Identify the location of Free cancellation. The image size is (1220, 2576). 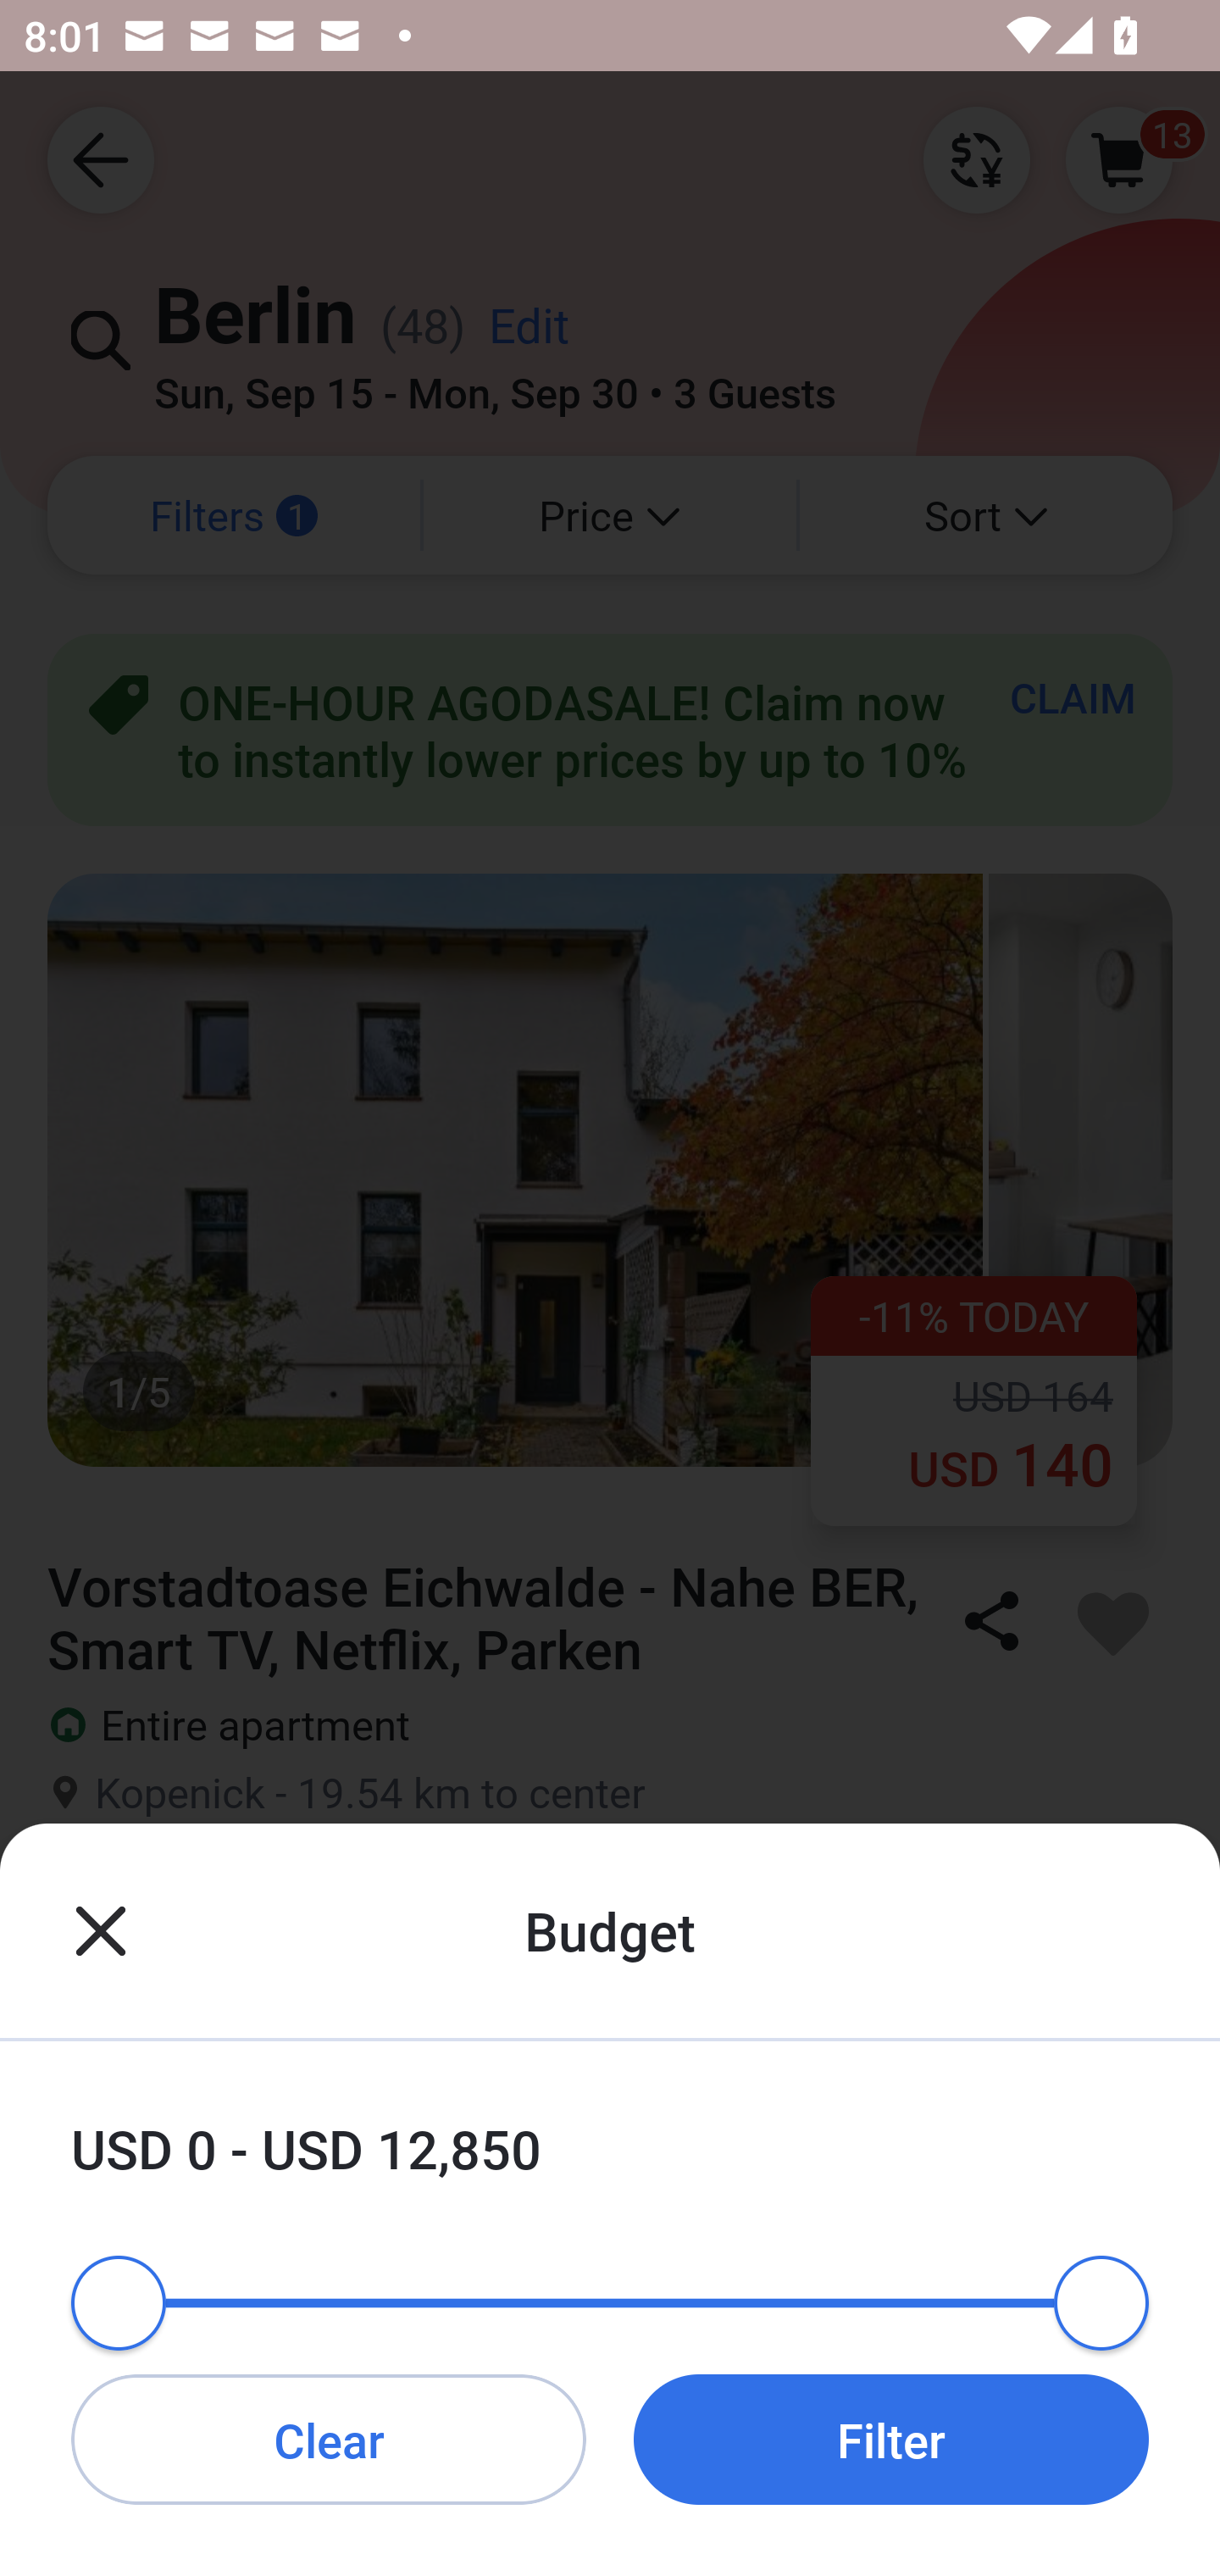
(610, 1940).